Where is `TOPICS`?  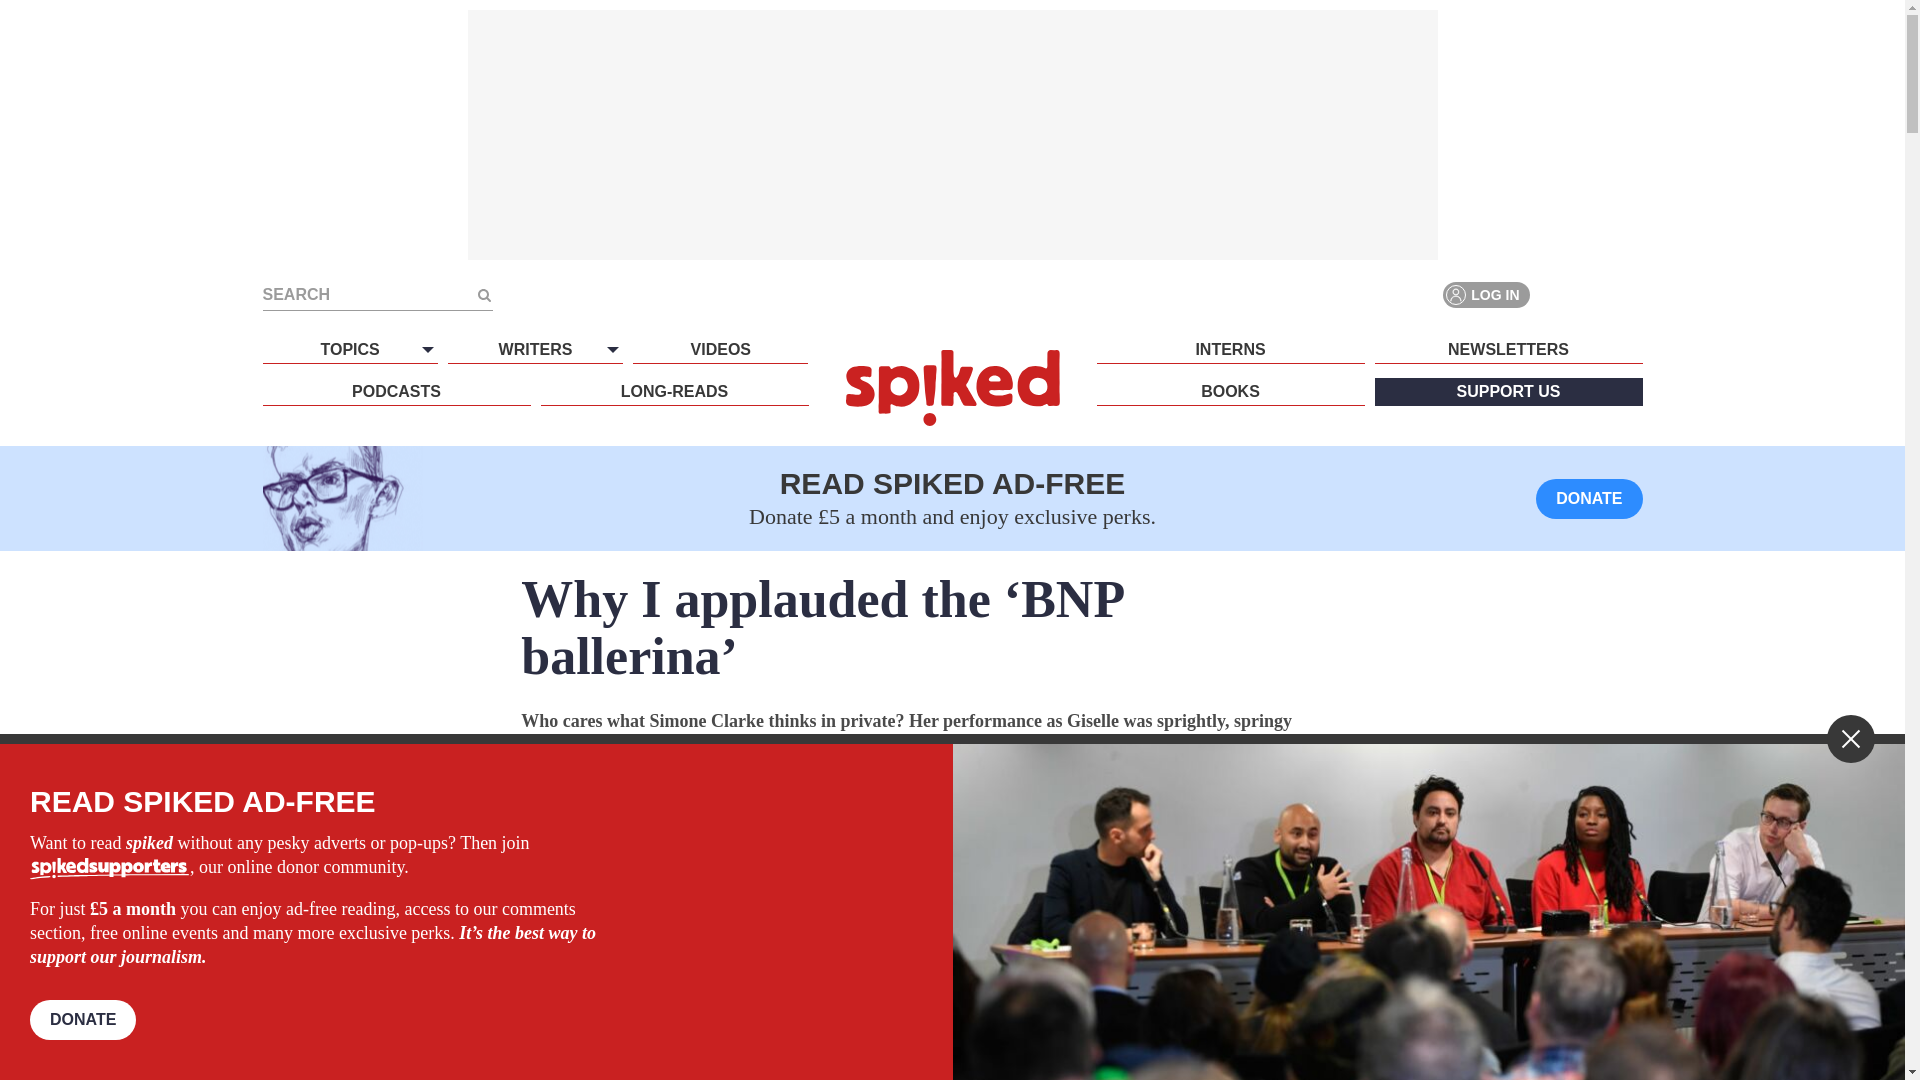 TOPICS is located at coordinates (349, 349).